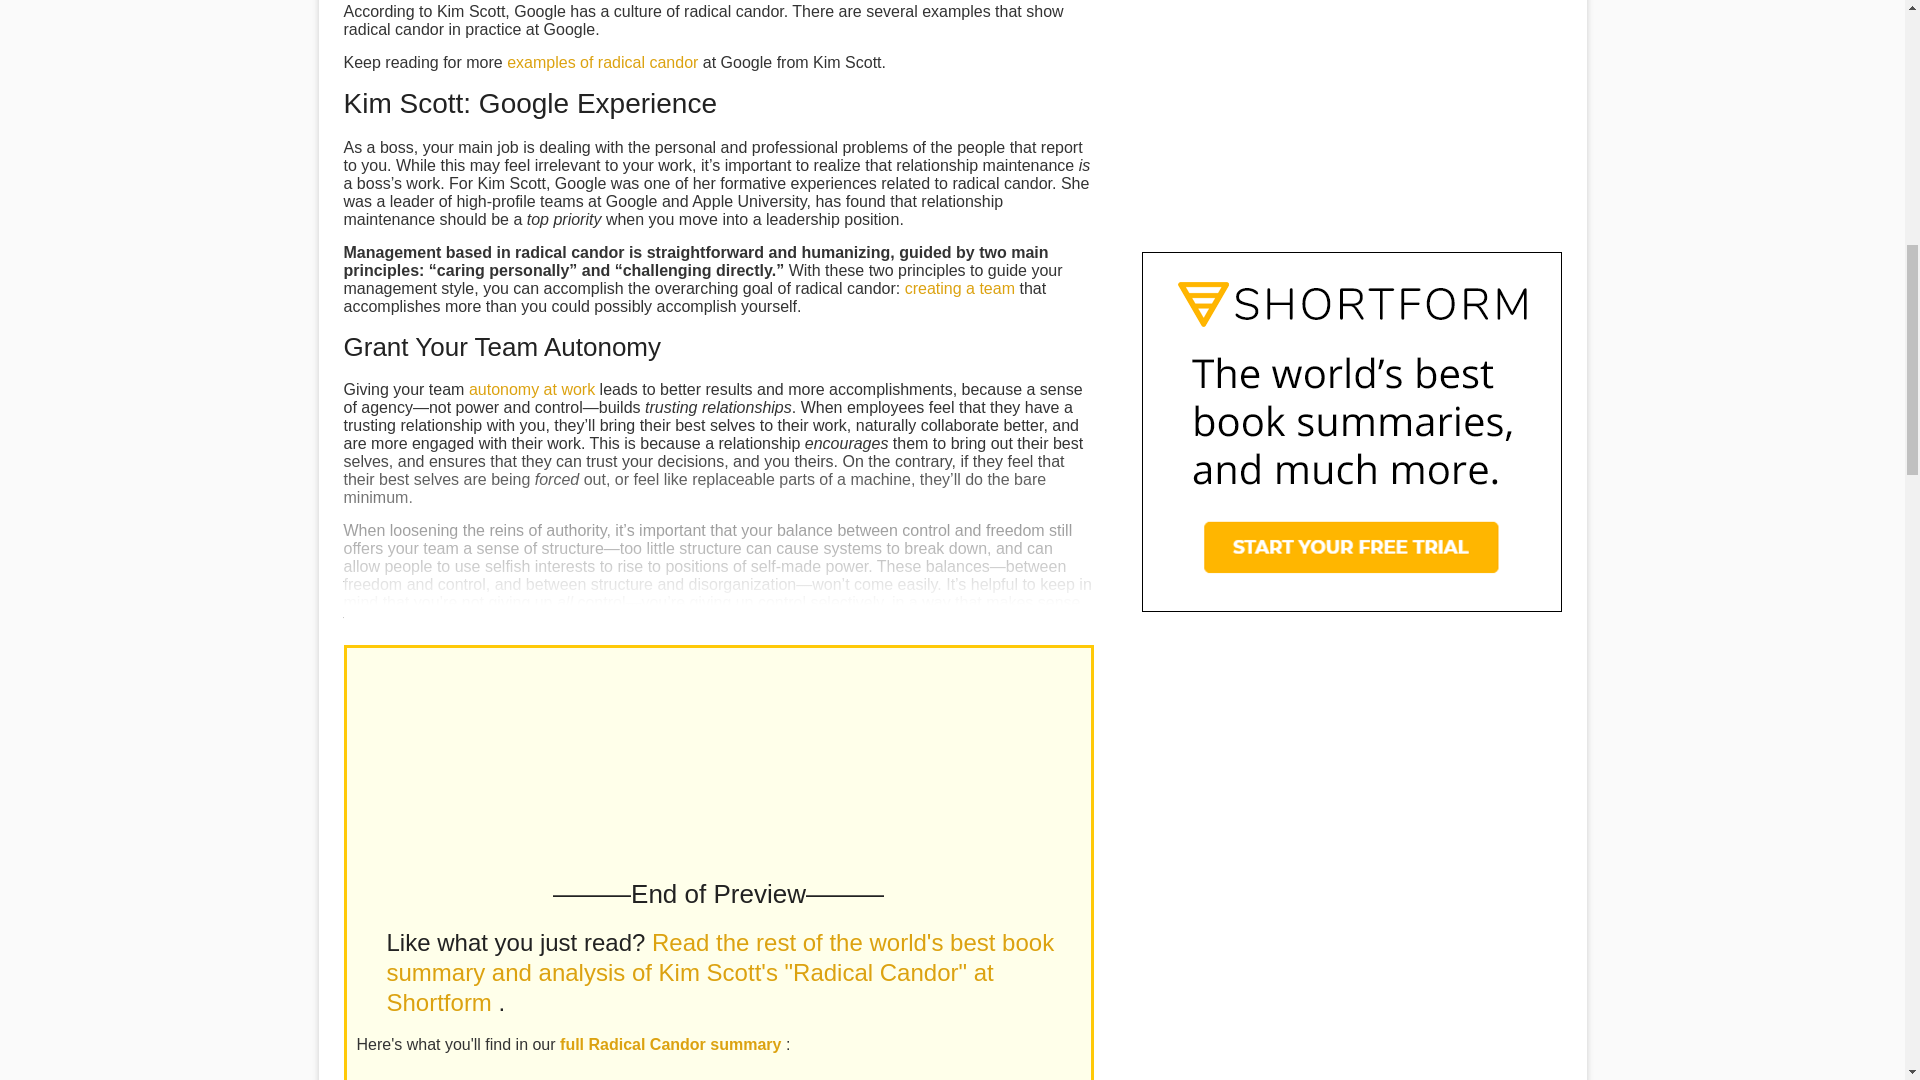 The height and width of the screenshot is (1080, 1920). What do you see at coordinates (532, 390) in the screenshot?
I see `autonomy at work` at bounding box center [532, 390].